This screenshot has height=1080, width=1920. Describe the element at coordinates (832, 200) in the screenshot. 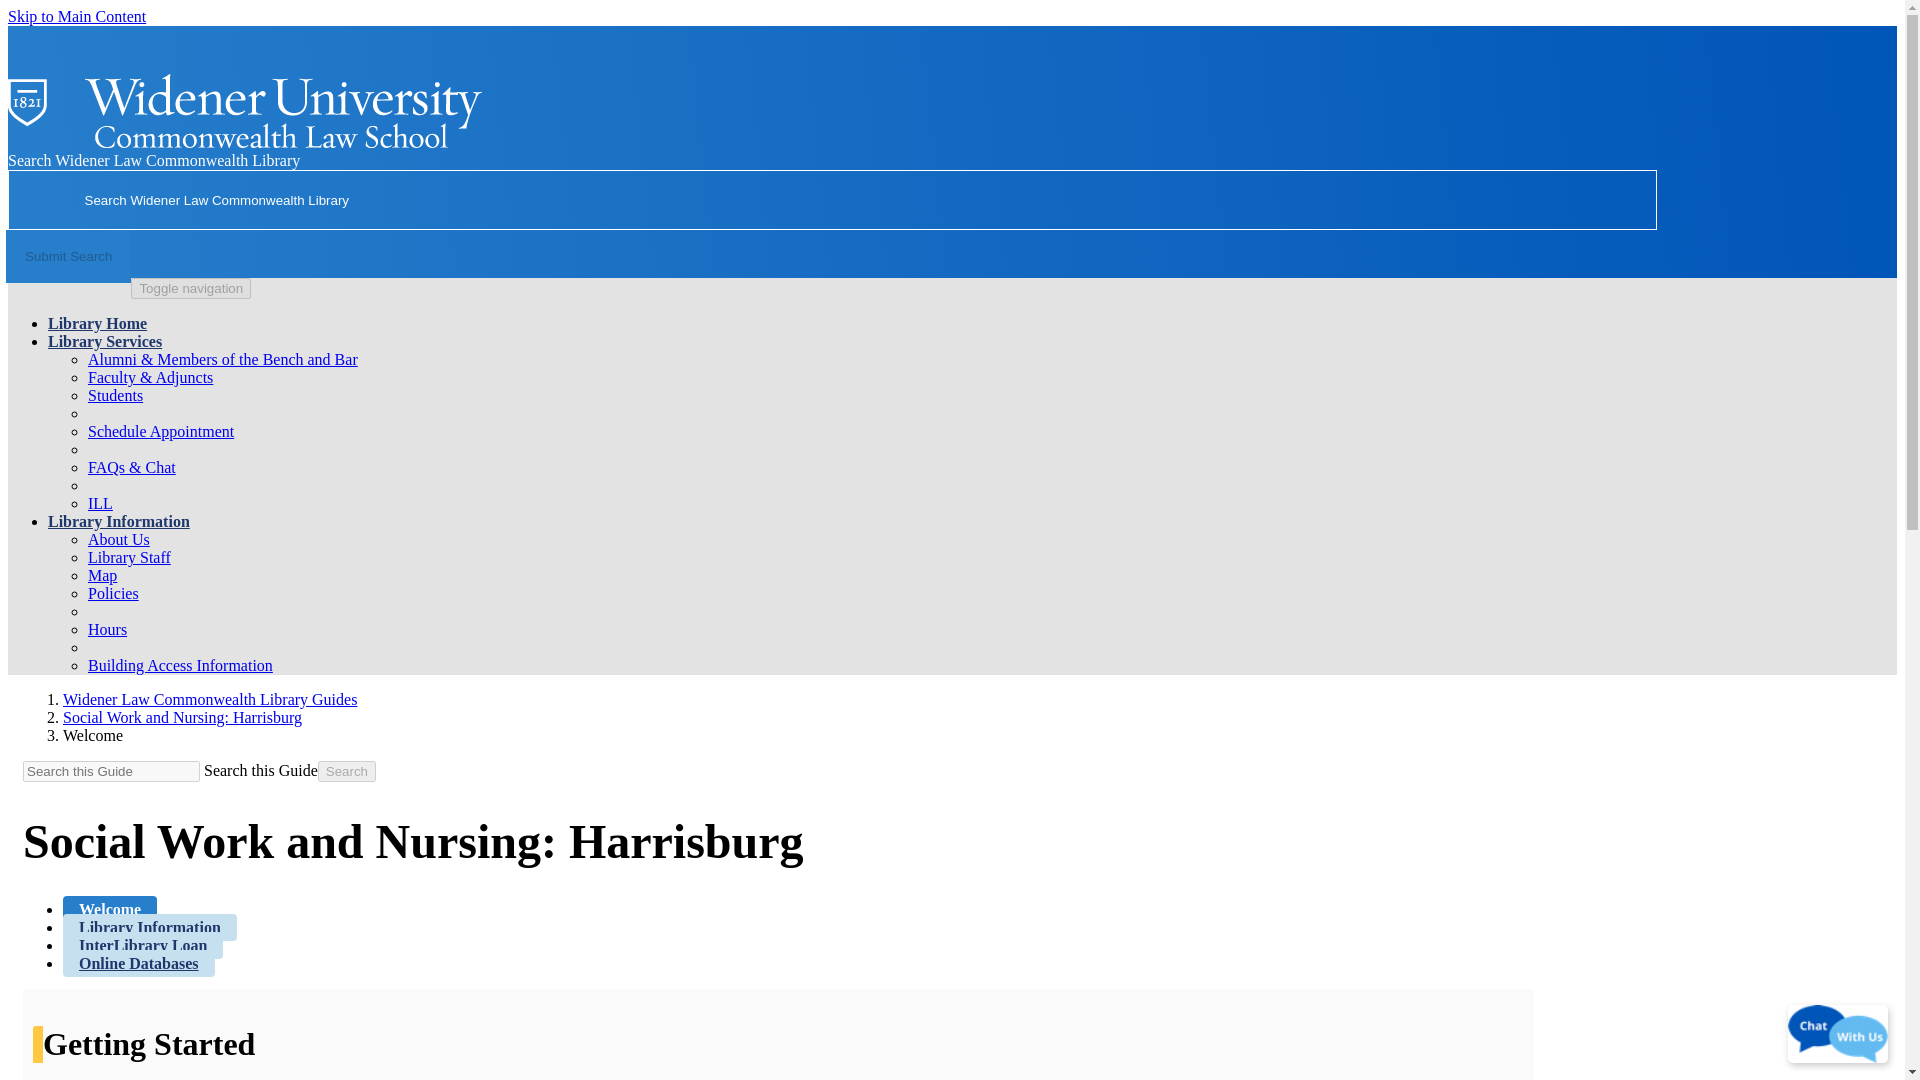

I see `Search Widener Law Commonwealth Library` at that location.